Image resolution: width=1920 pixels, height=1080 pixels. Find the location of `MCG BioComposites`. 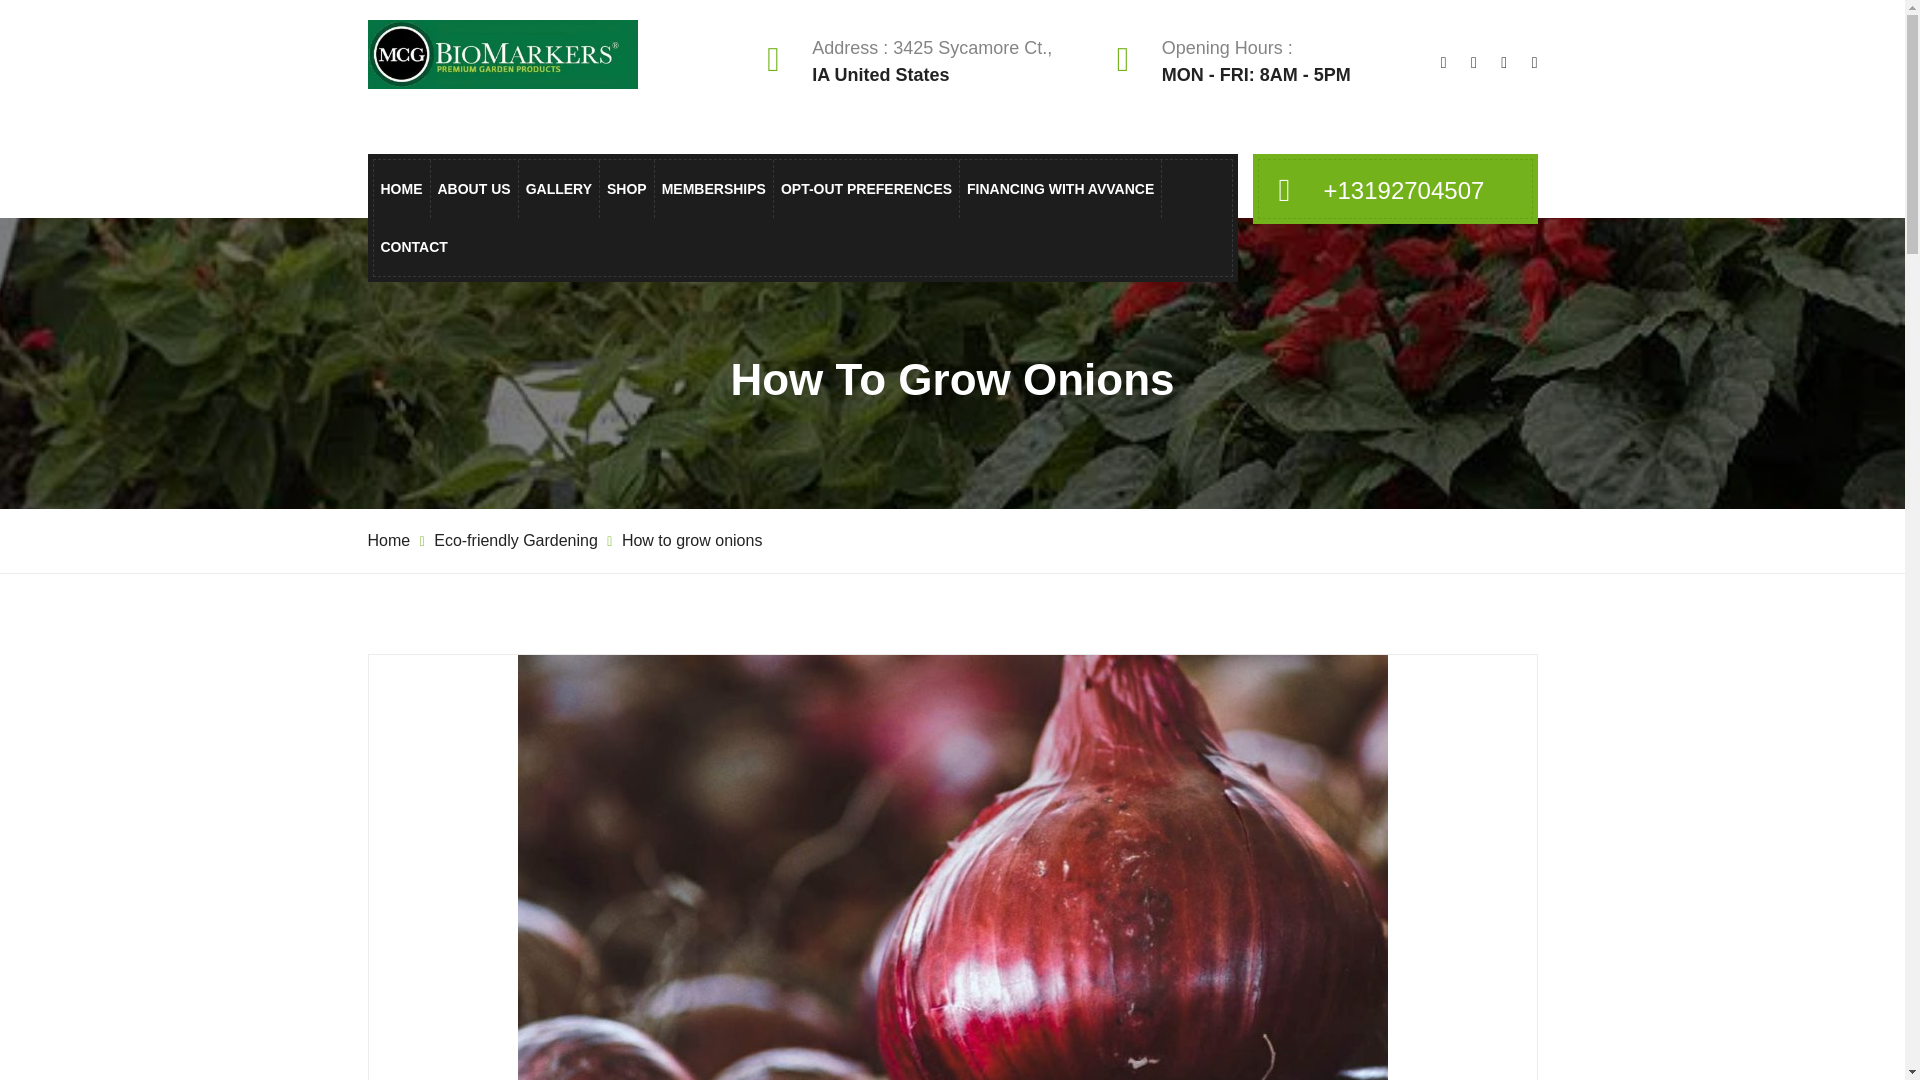

MCG BioComposites is located at coordinates (670, 317).